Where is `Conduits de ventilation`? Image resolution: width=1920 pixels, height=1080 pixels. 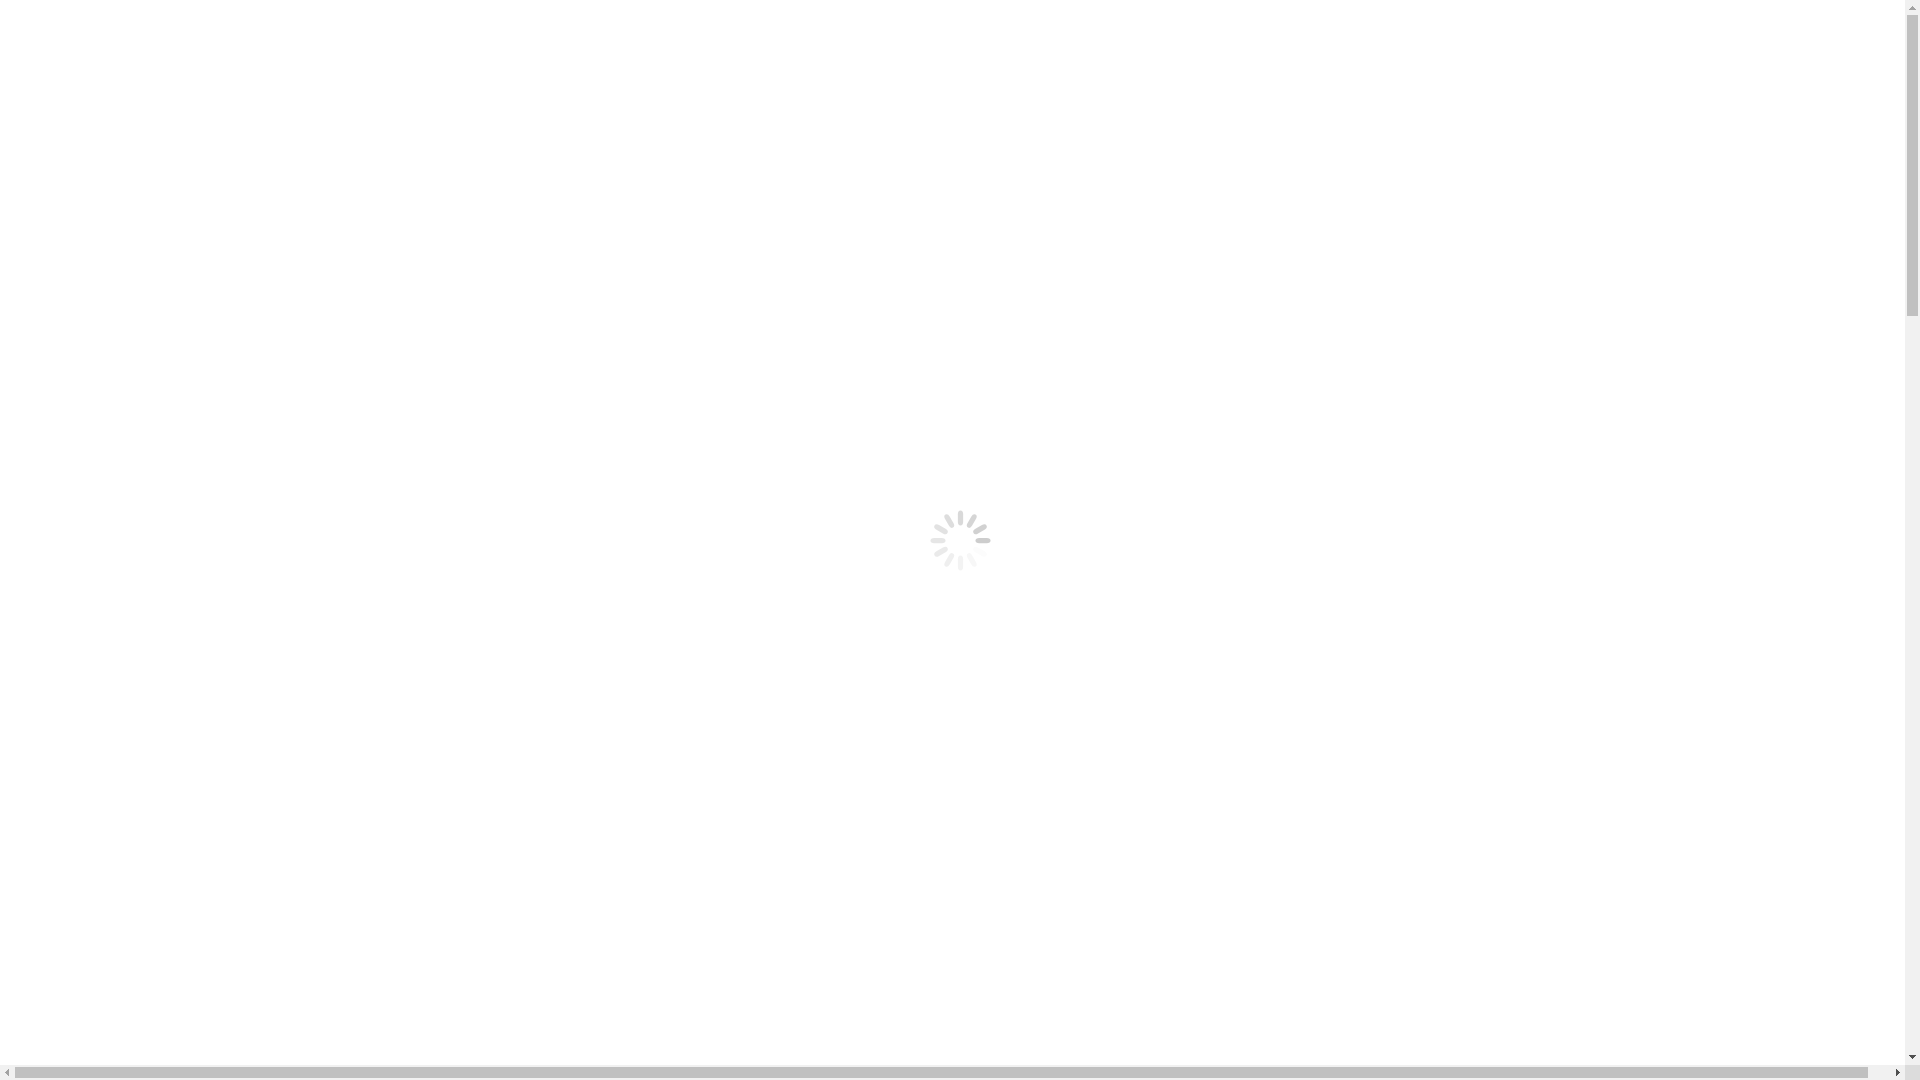
Conduits de ventilation is located at coordinates (122, 176).